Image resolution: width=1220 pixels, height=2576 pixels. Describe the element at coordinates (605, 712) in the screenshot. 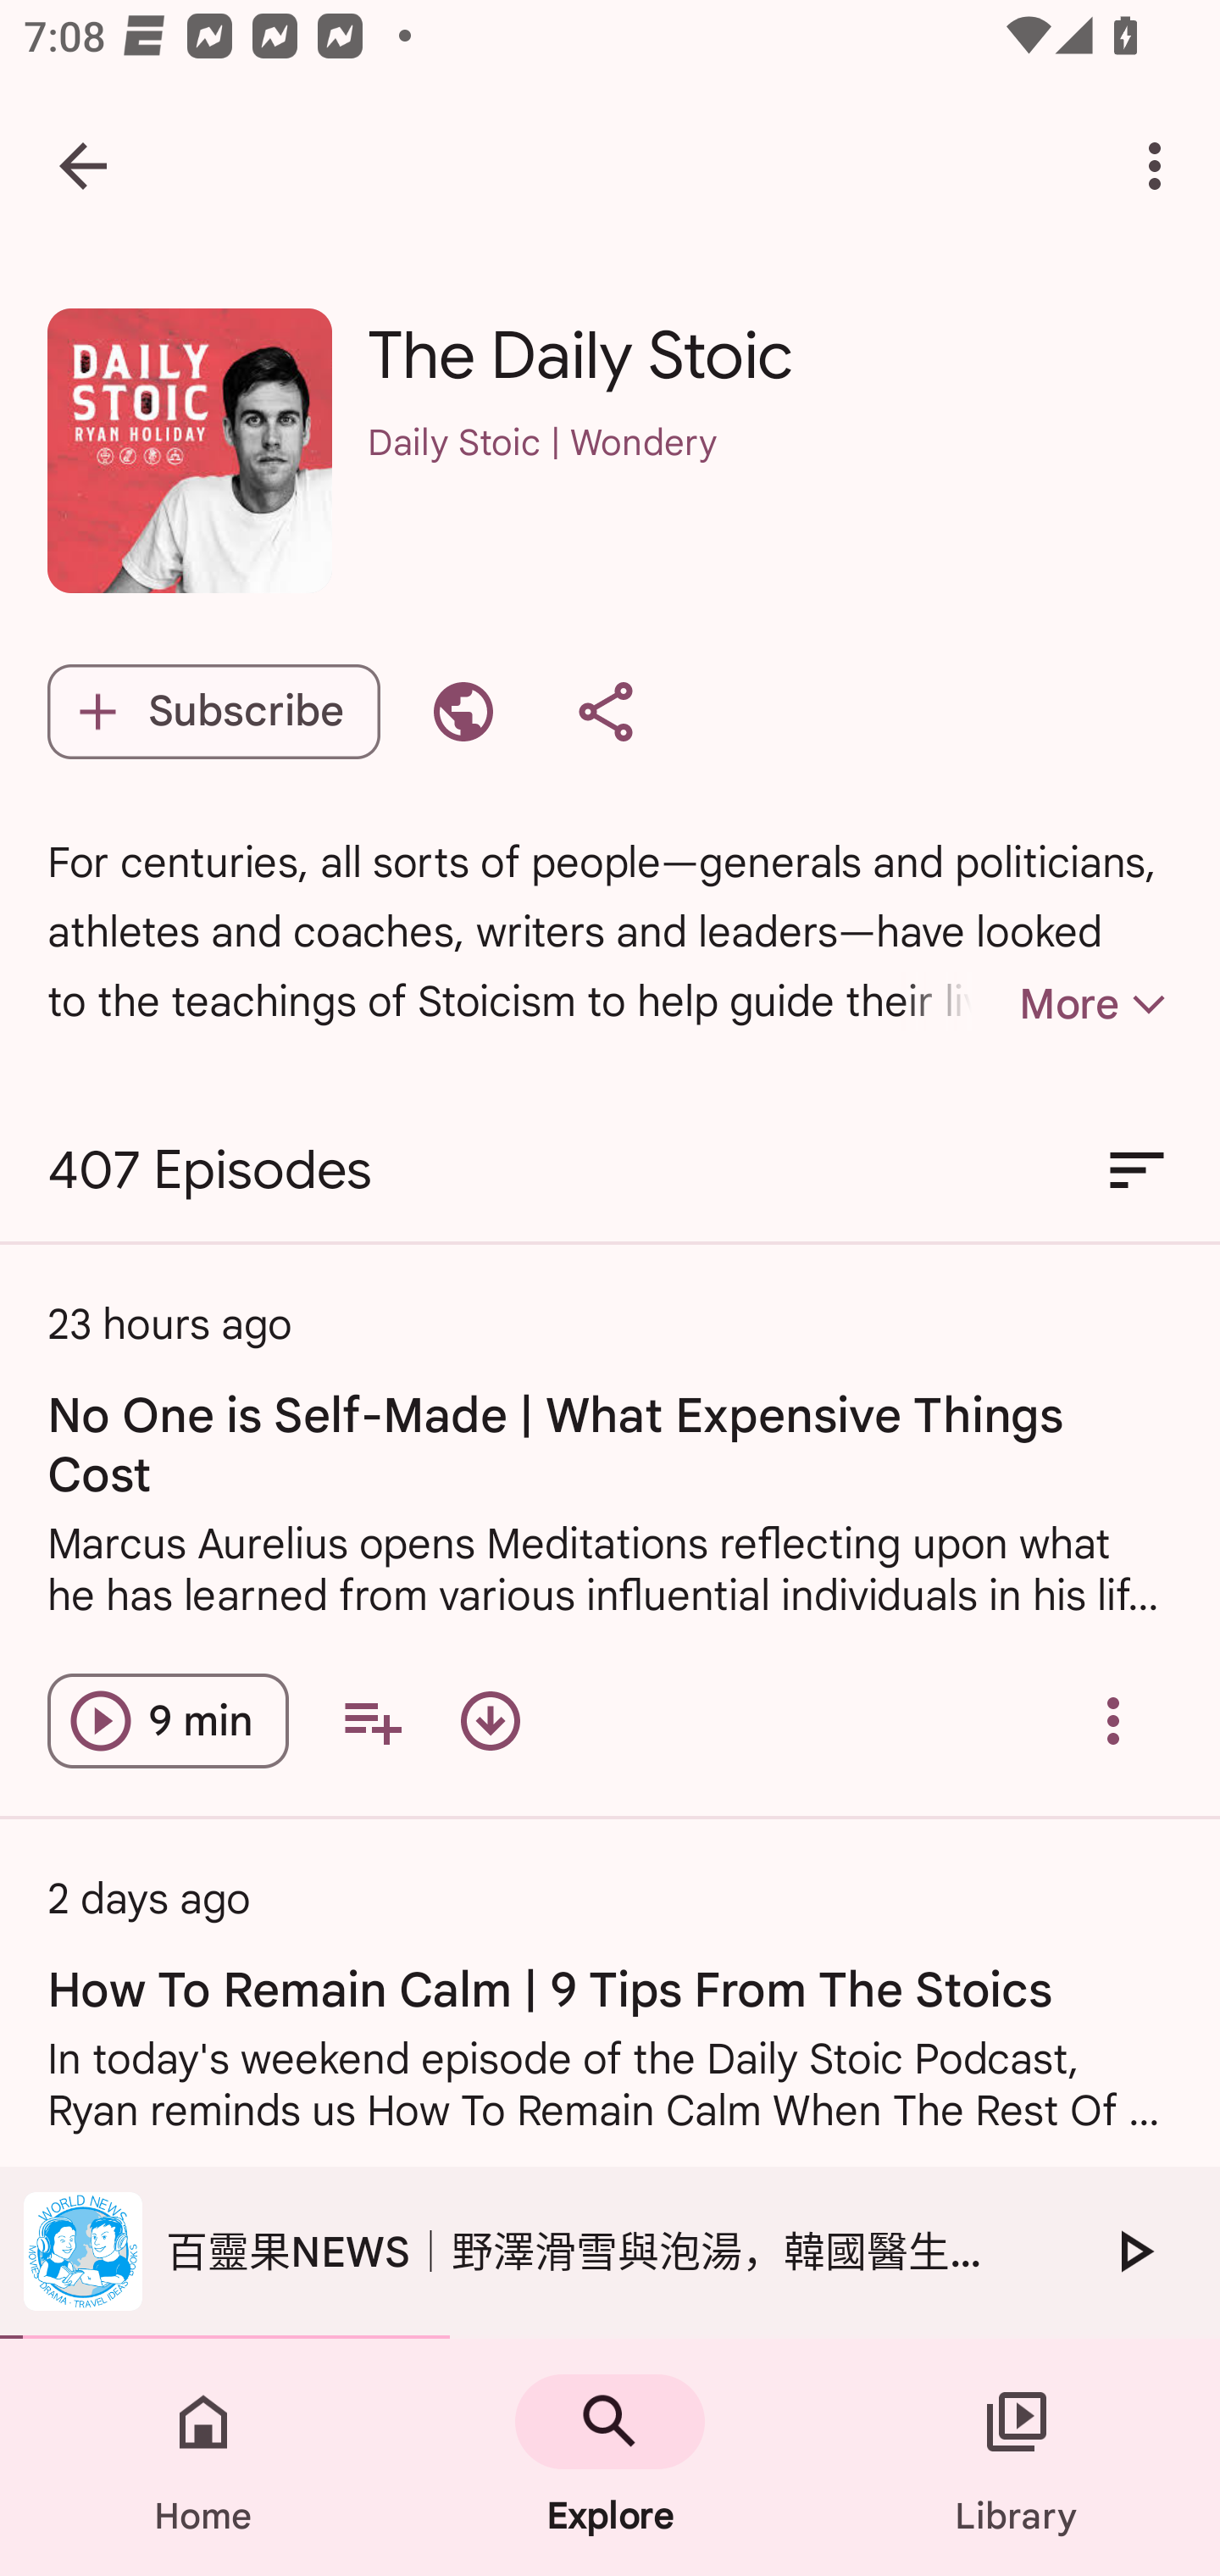

I see `Share` at that location.